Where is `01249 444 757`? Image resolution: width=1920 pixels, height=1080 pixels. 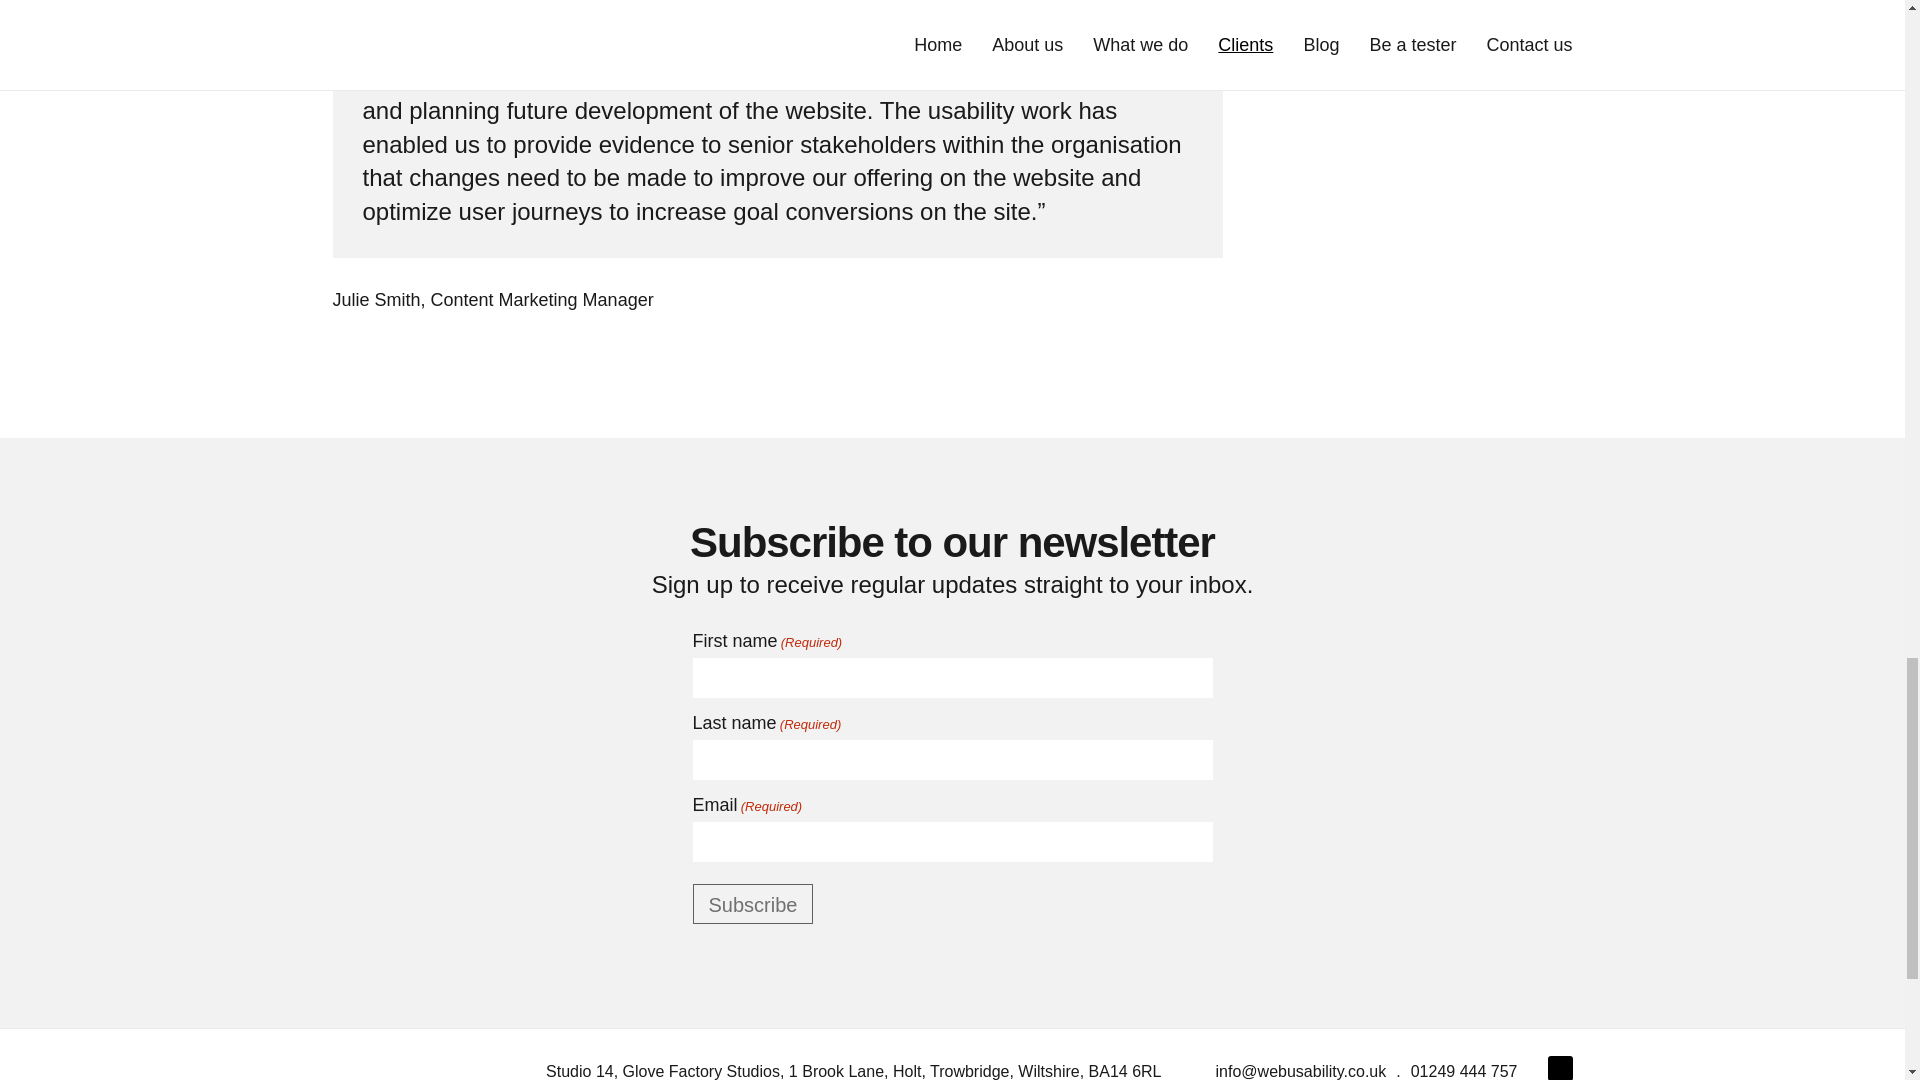
01249 444 757 is located at coordinates (1464, 1071).